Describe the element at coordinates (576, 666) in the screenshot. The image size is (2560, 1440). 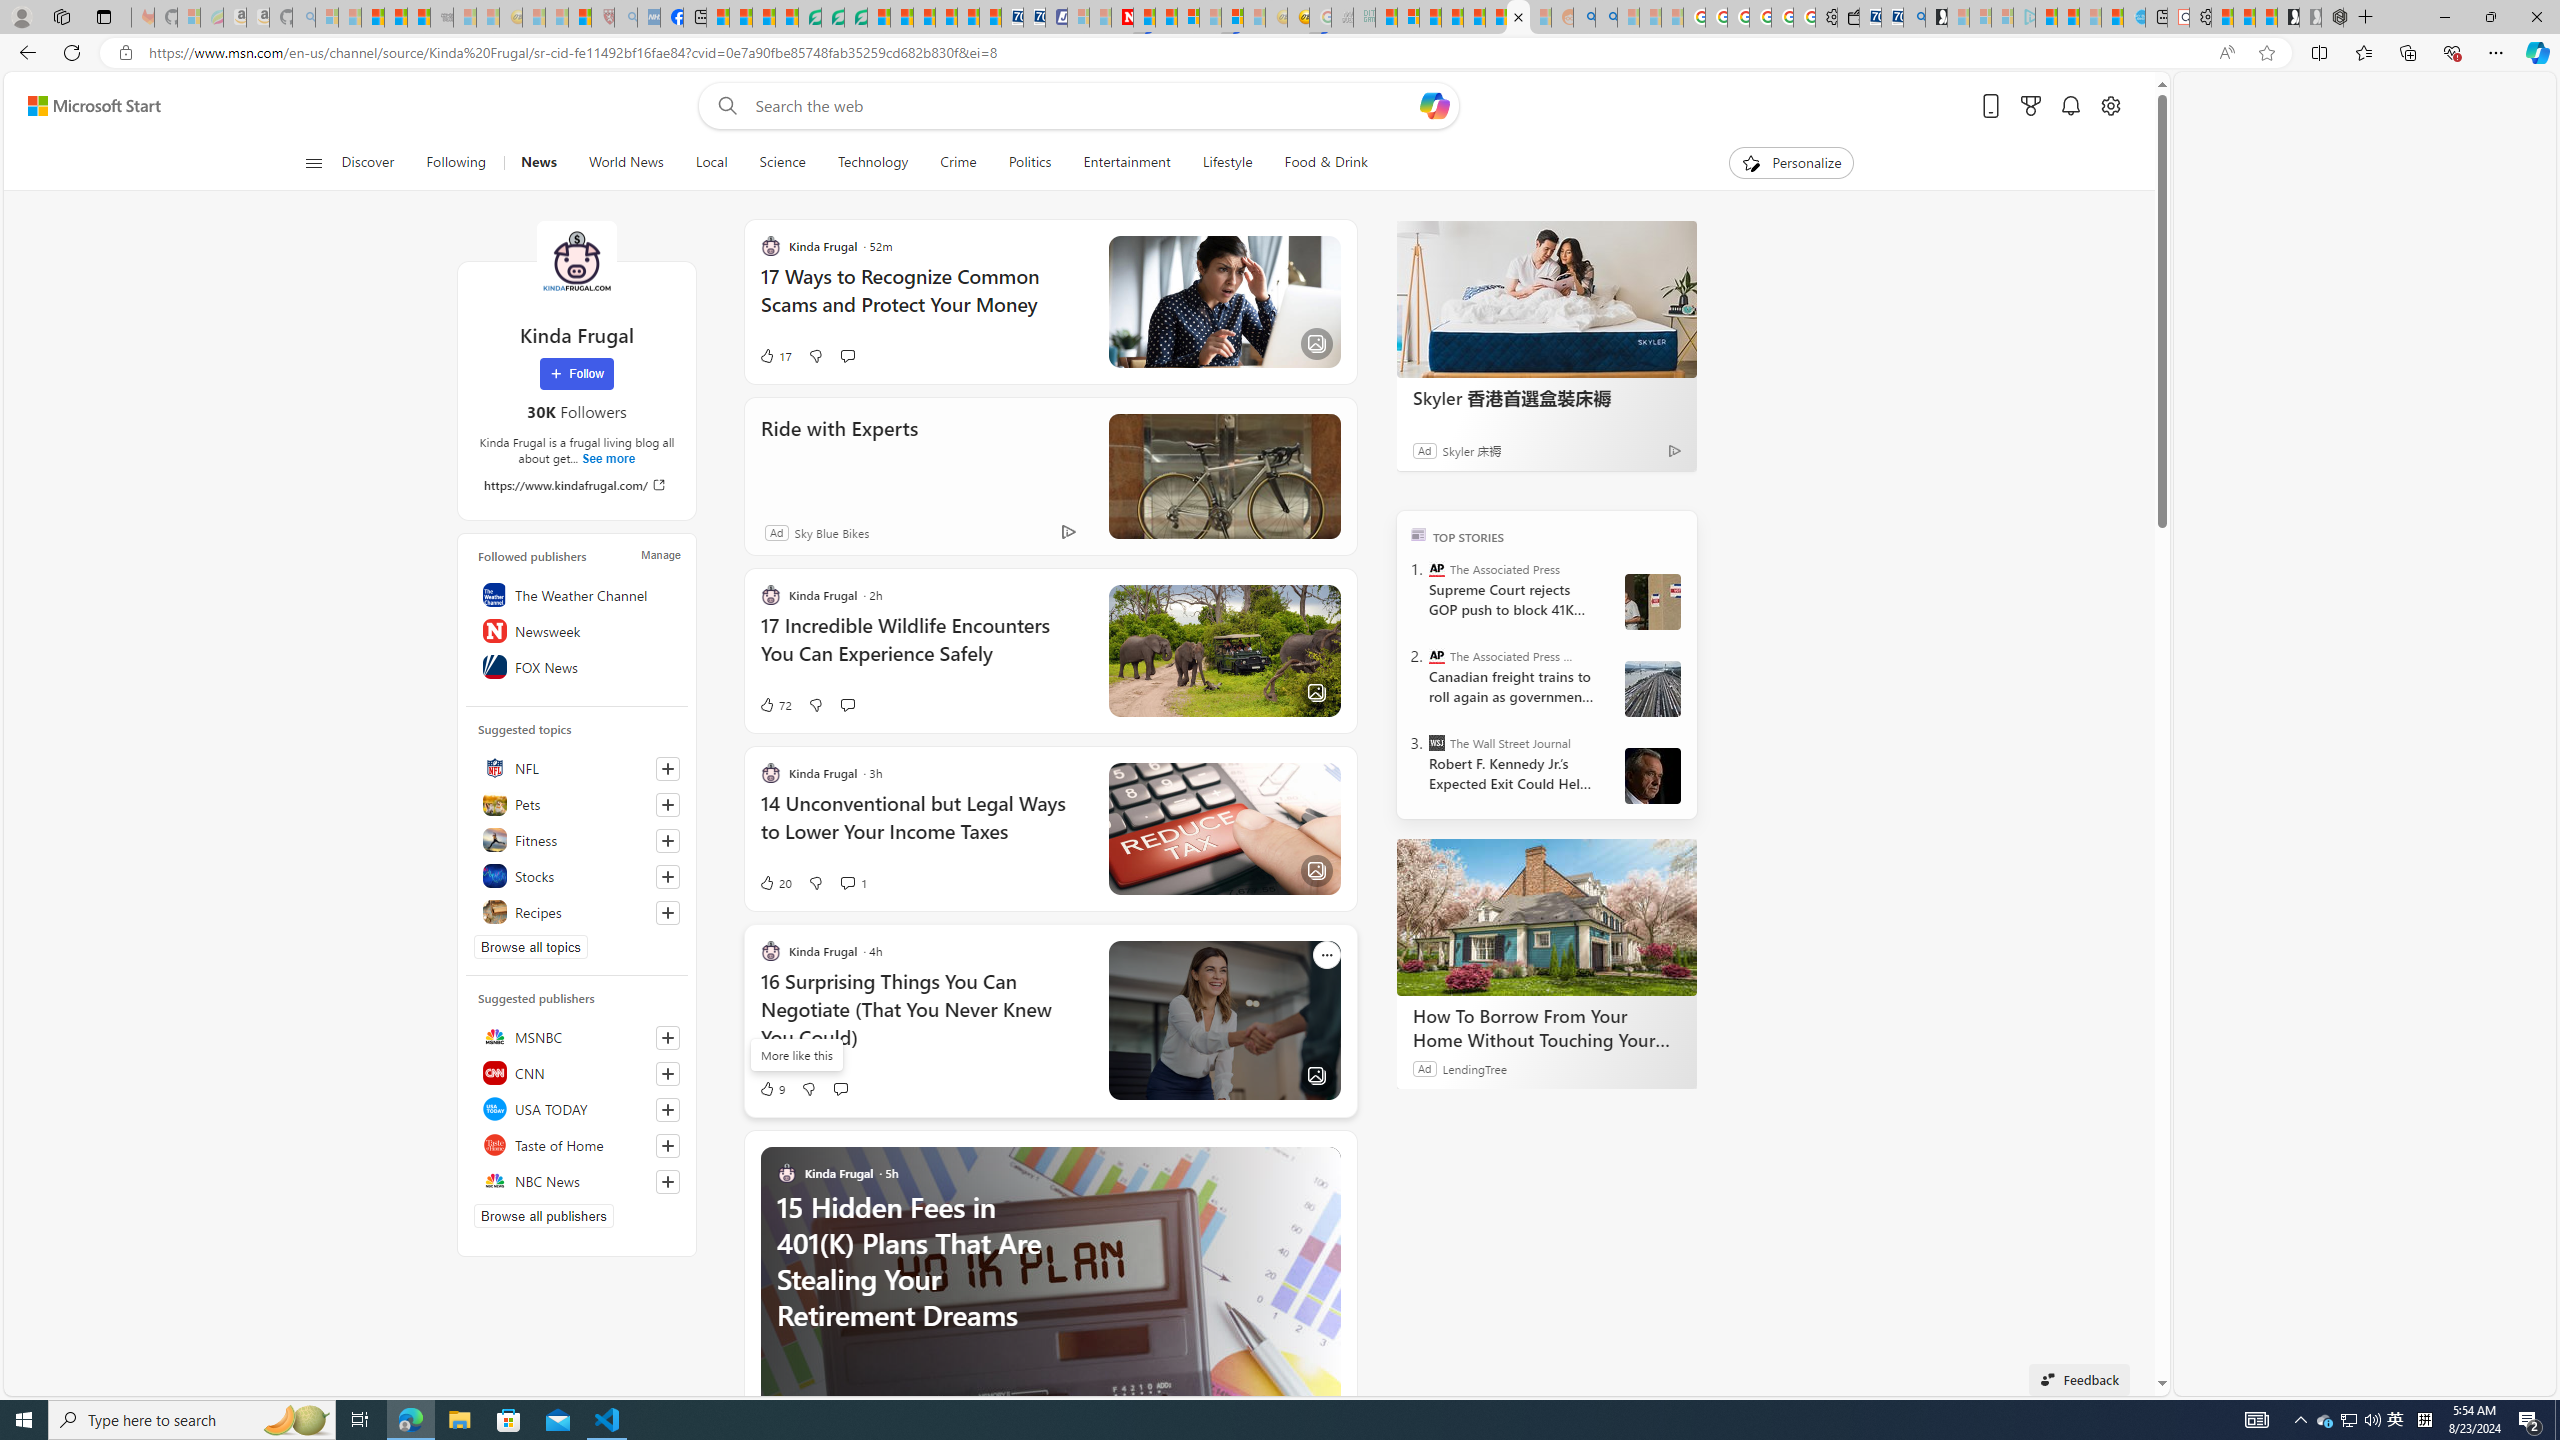
I see `FOX News` at that location.